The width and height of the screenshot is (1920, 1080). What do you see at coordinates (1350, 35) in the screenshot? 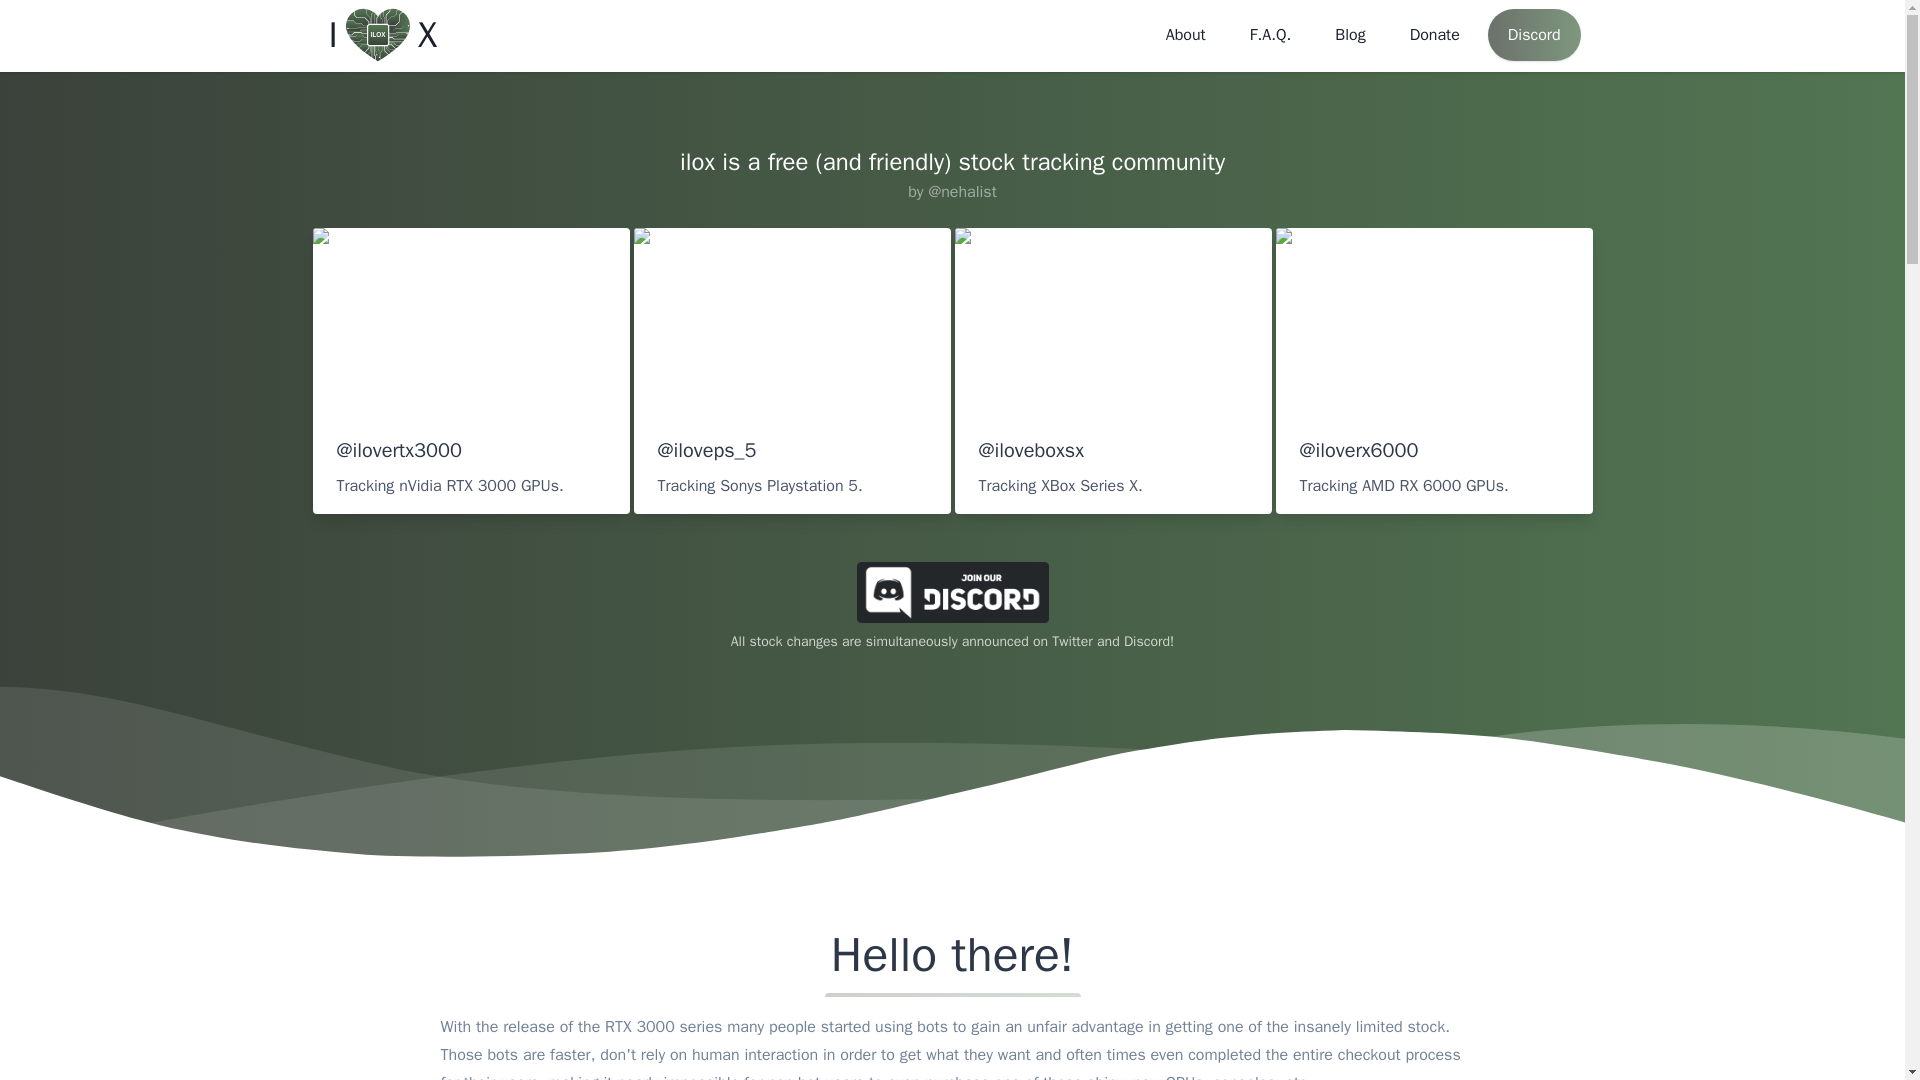
I see `Blog` at bounding box center [1350, 35].